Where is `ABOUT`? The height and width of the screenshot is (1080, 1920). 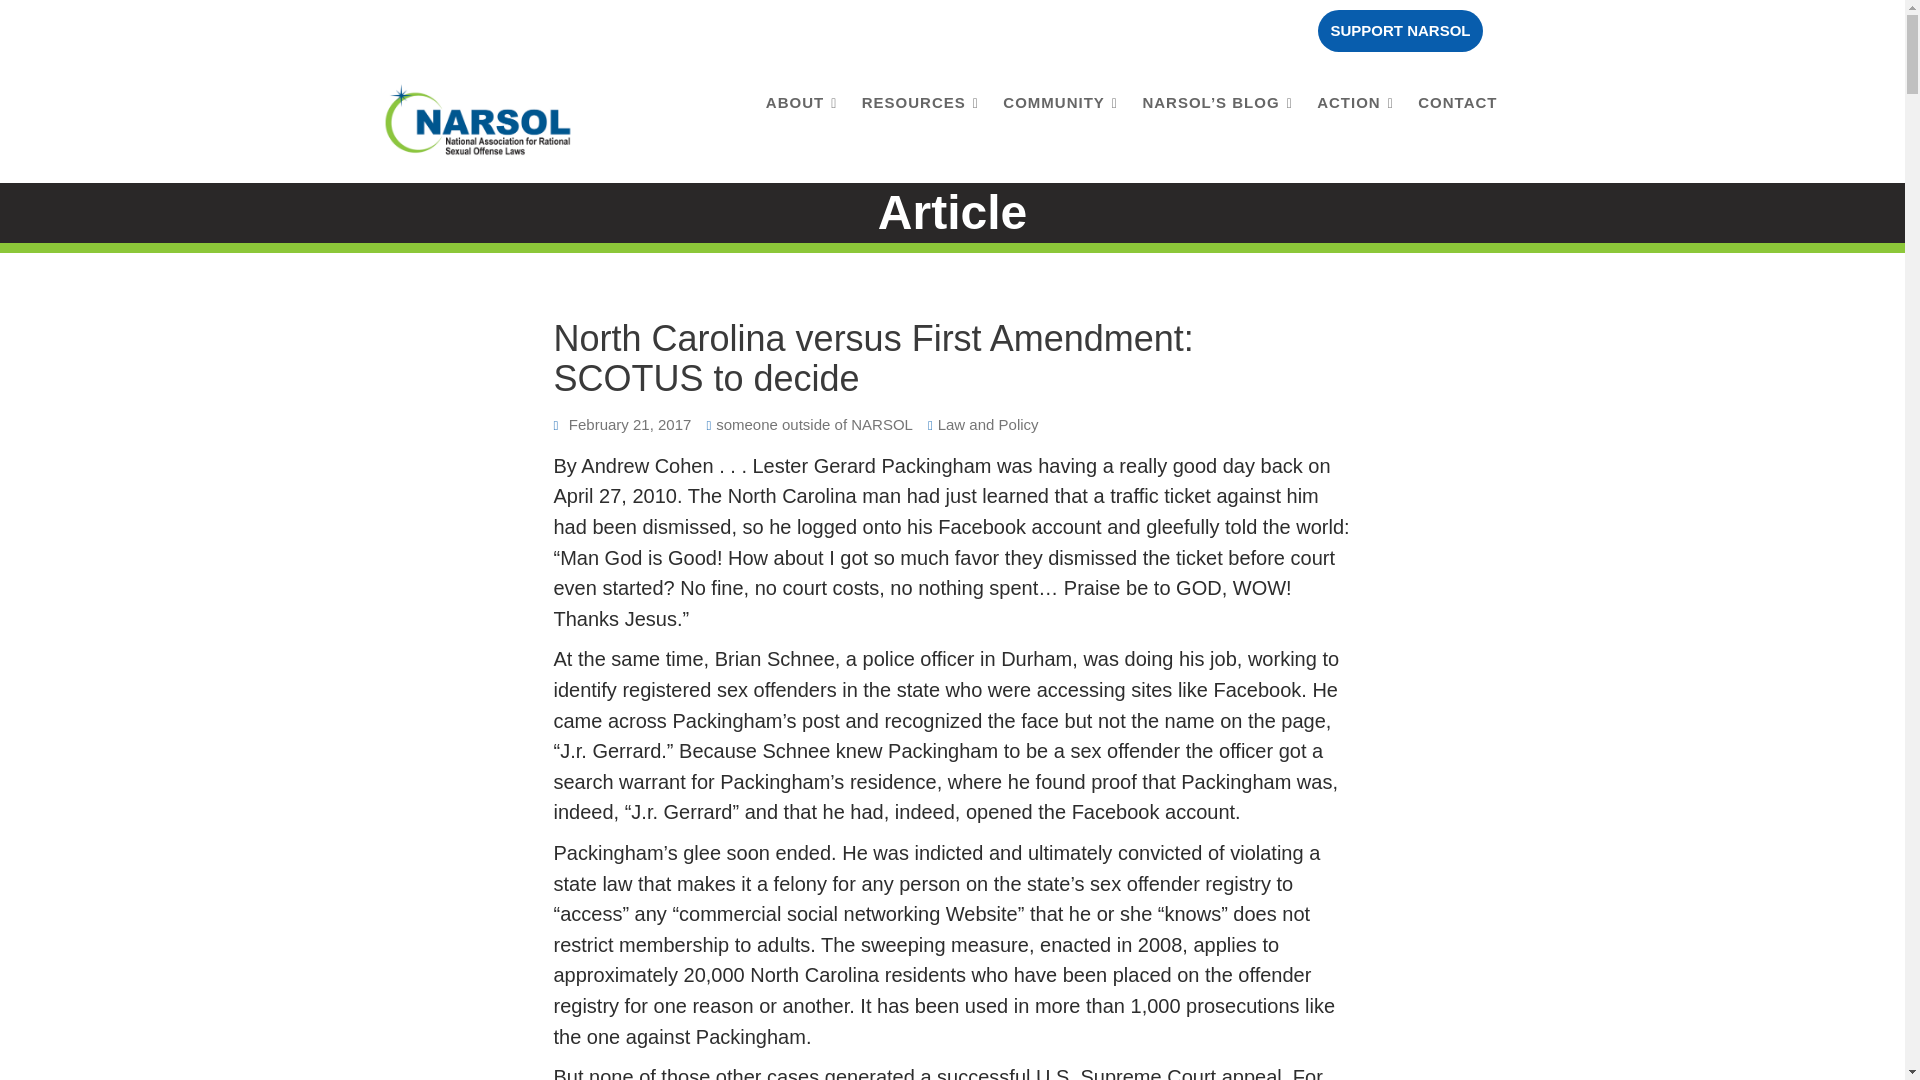
ABOUT is located at coordinates (801, 102).